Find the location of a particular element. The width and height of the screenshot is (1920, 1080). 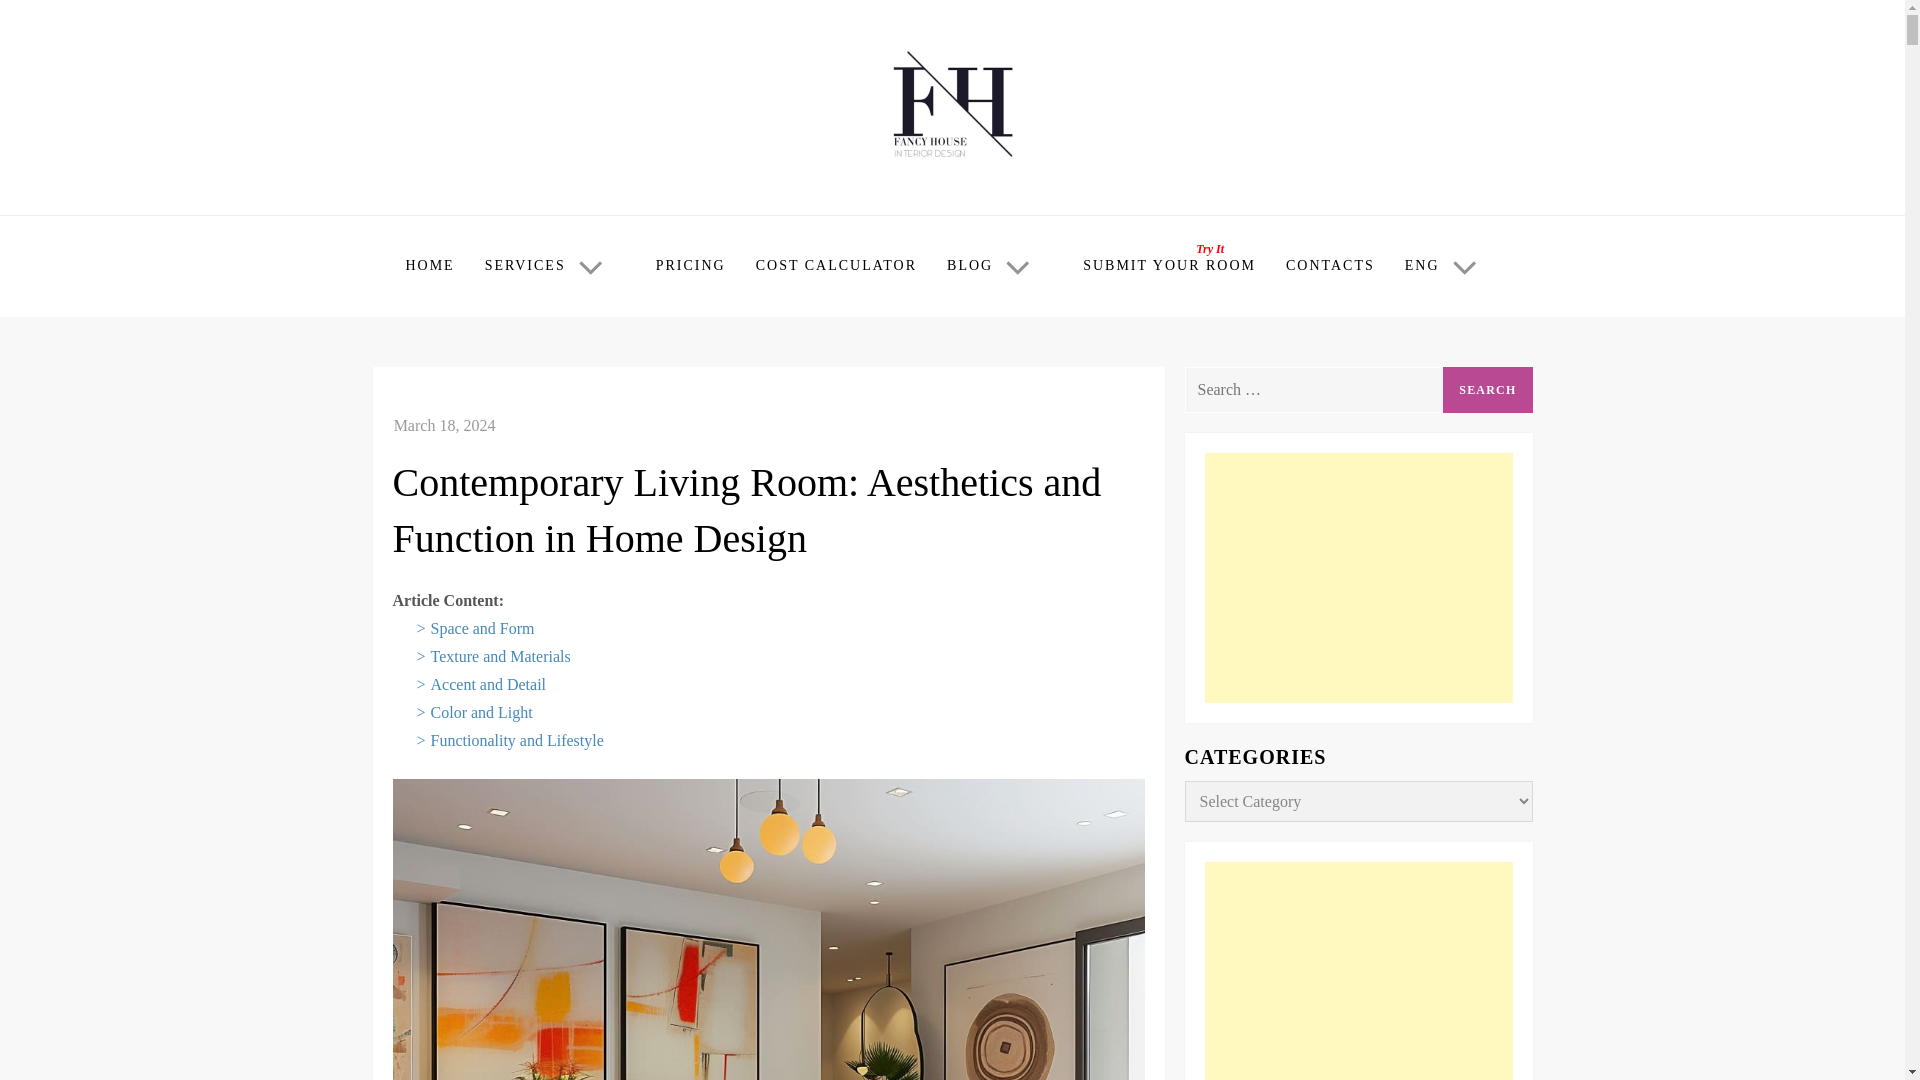

BLOG is located at coordinates (999, 266).